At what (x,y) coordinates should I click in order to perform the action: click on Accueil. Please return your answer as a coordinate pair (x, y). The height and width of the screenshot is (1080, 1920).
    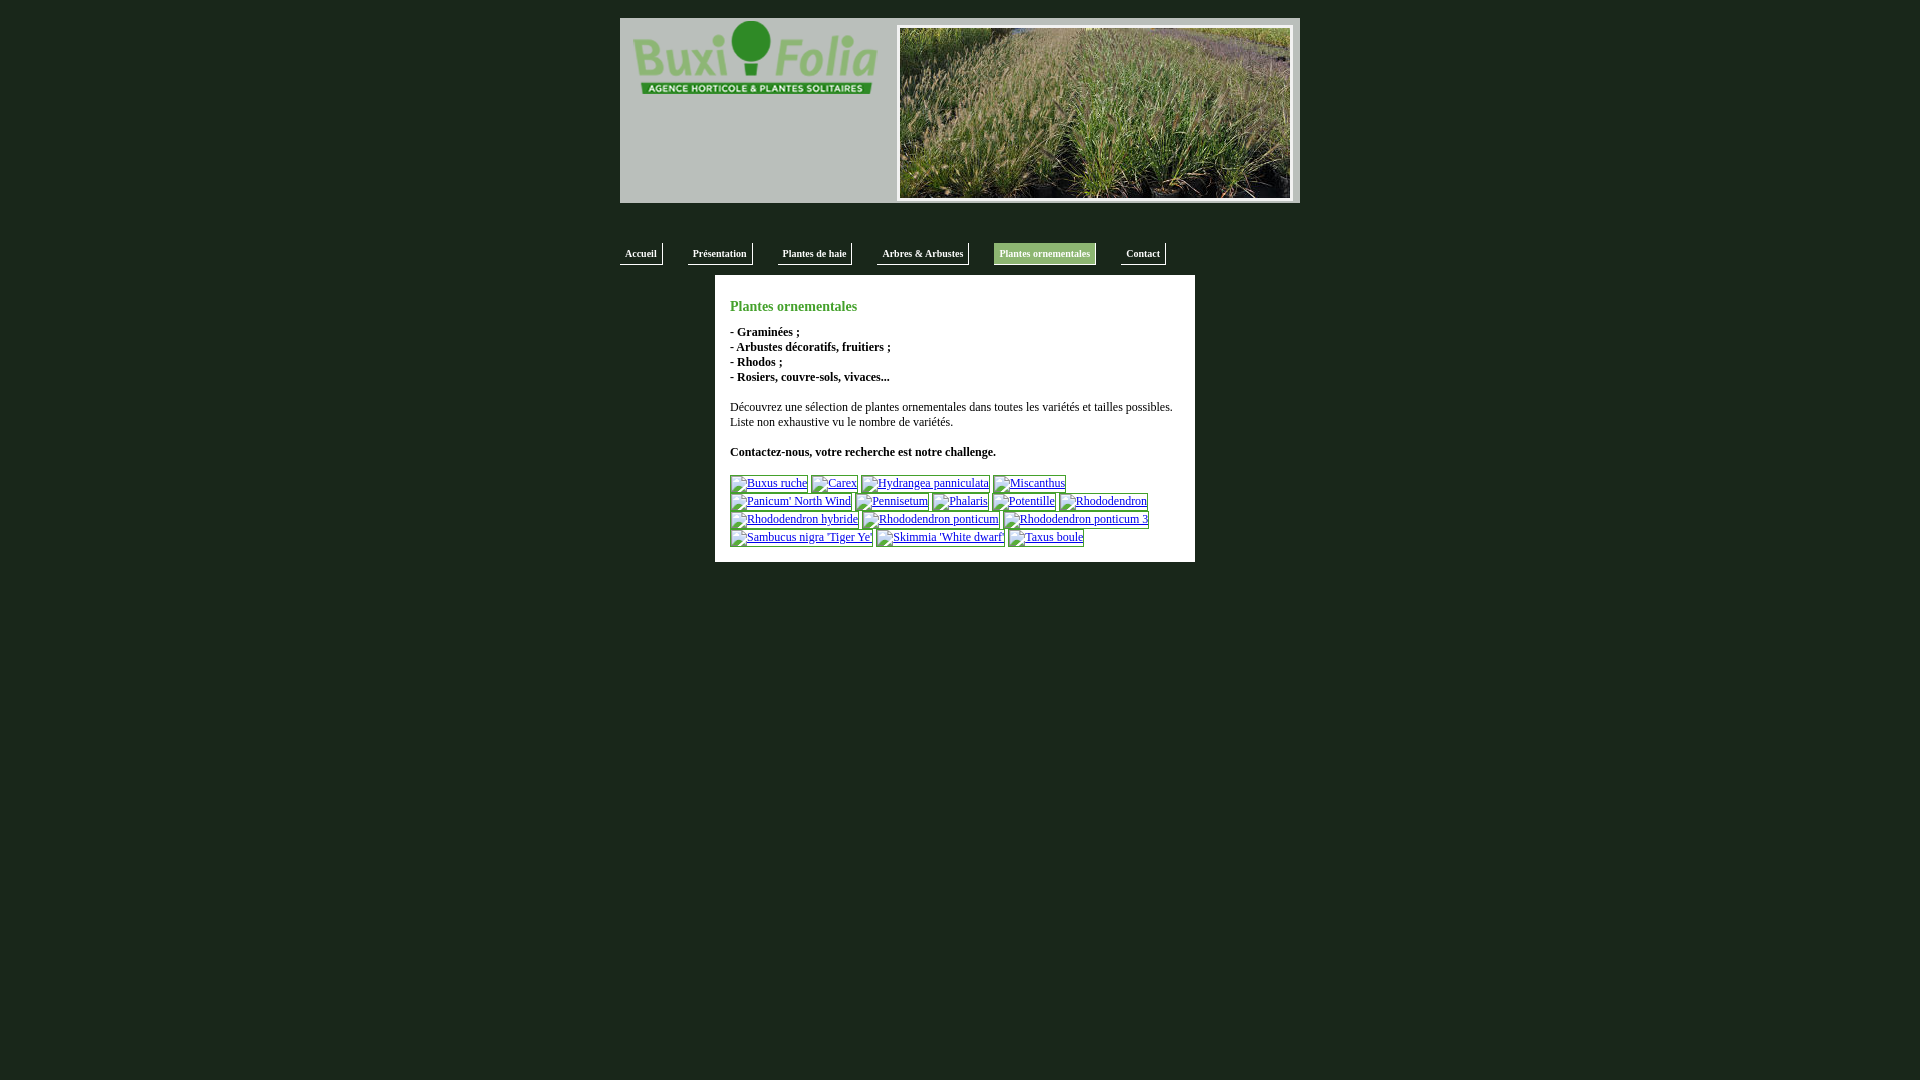
    Looking at the image, I should click on (642, 254).